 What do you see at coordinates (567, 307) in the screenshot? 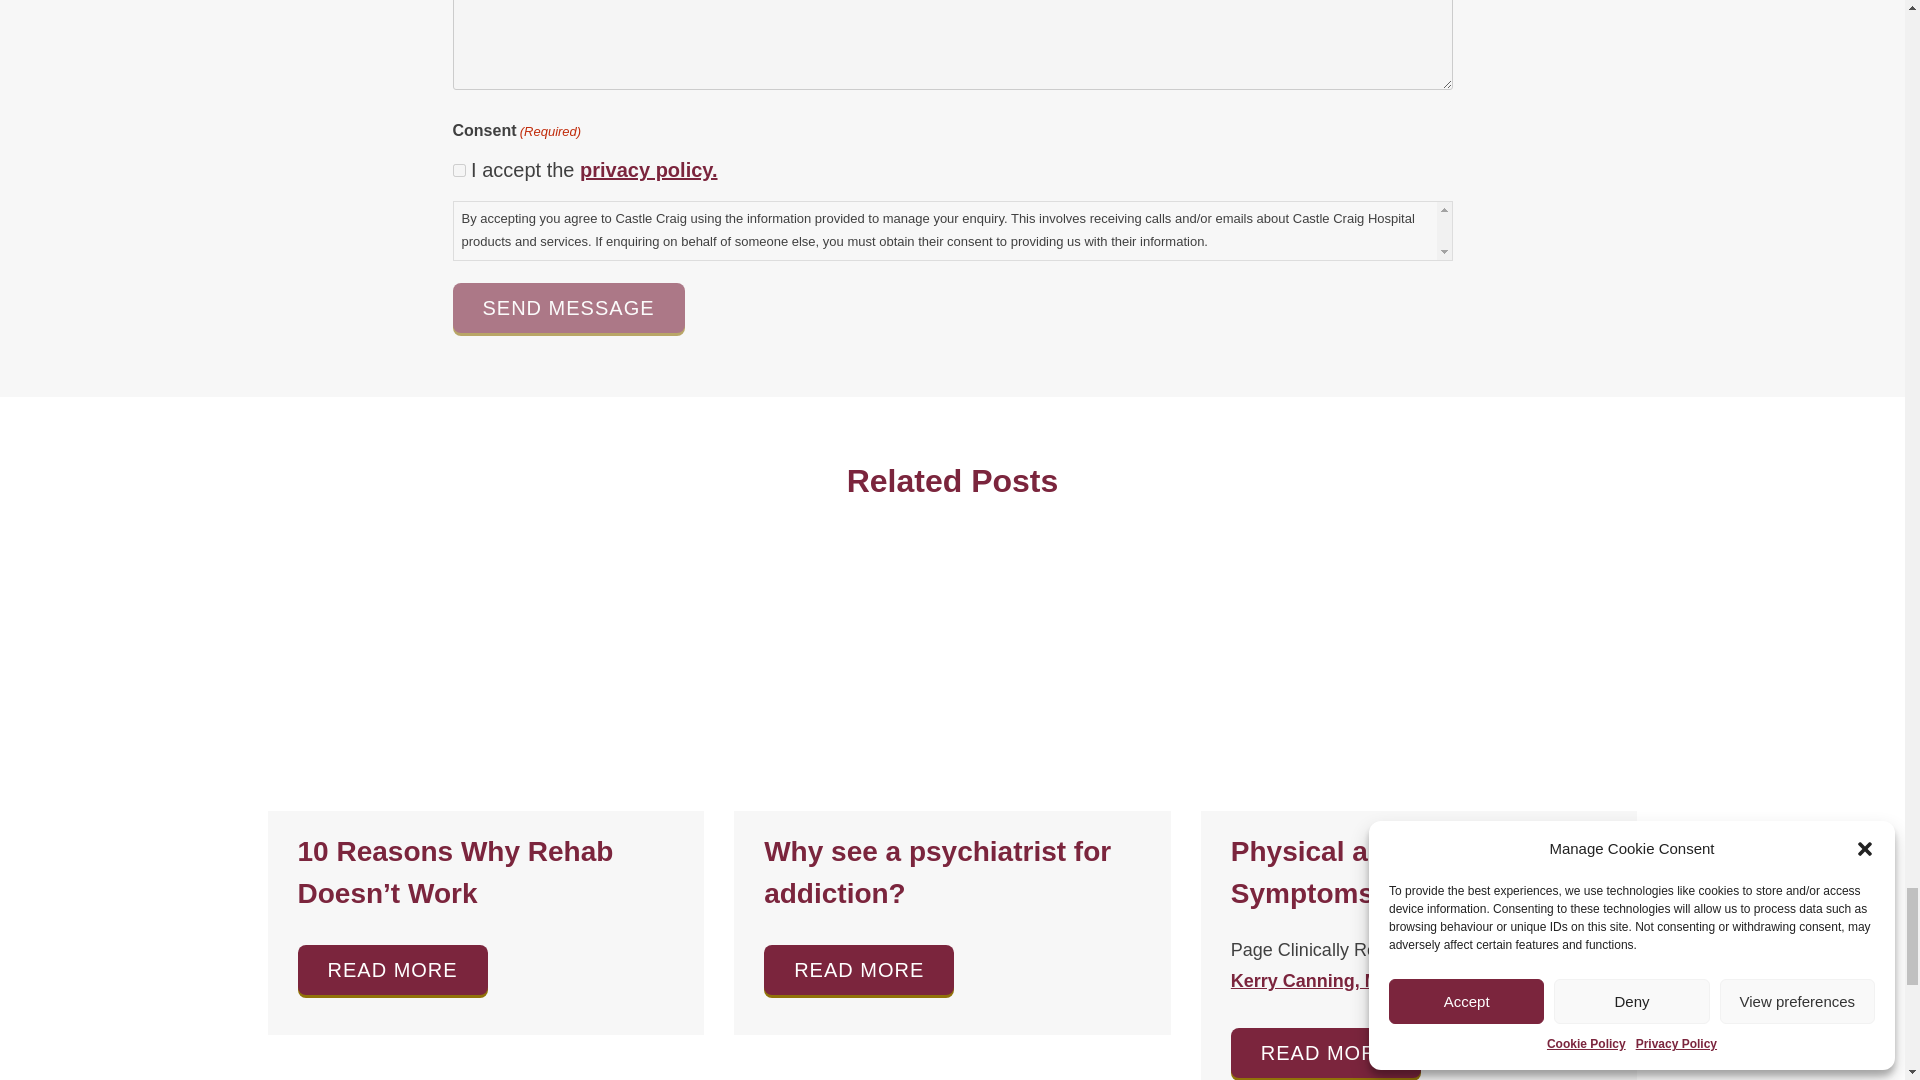
I see `Send Message` at bounding box center [567, 307].